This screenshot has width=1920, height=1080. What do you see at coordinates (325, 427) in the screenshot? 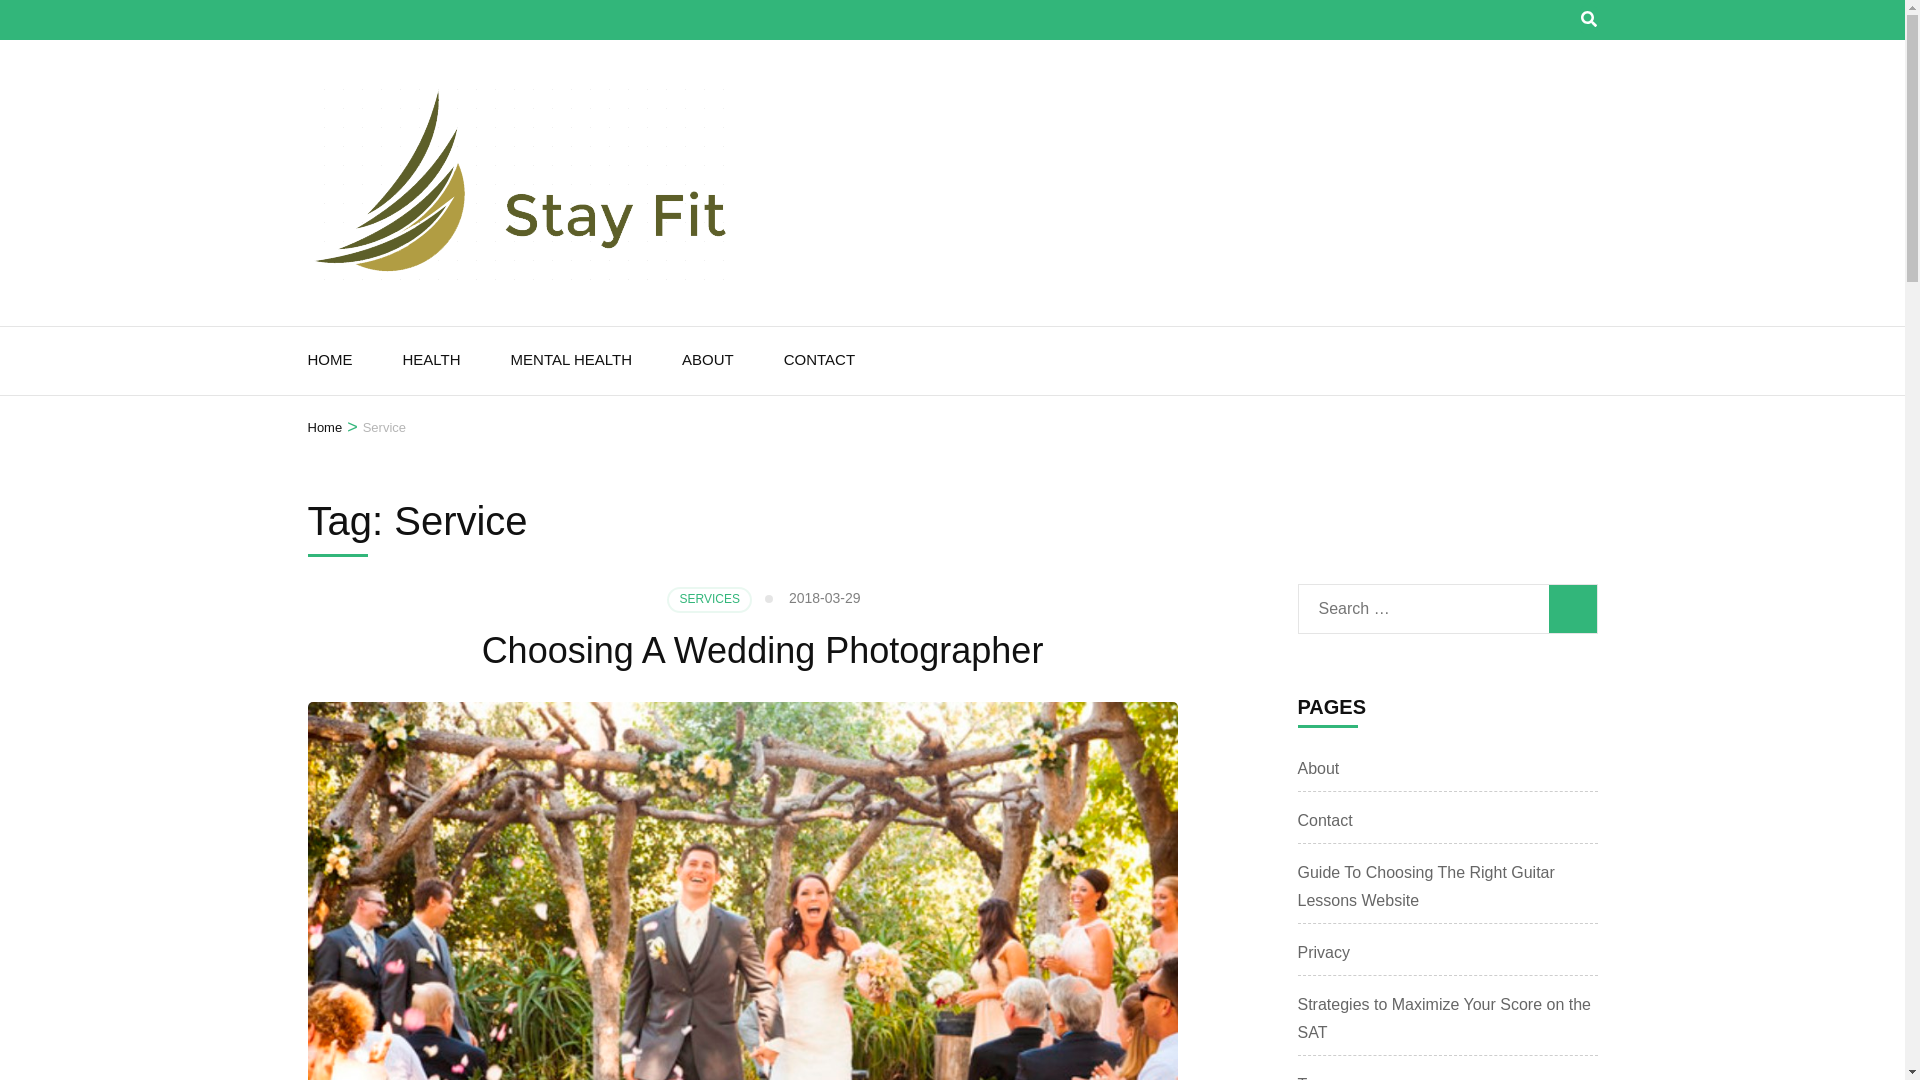
I see `Home` at bounding box center [325, 427].